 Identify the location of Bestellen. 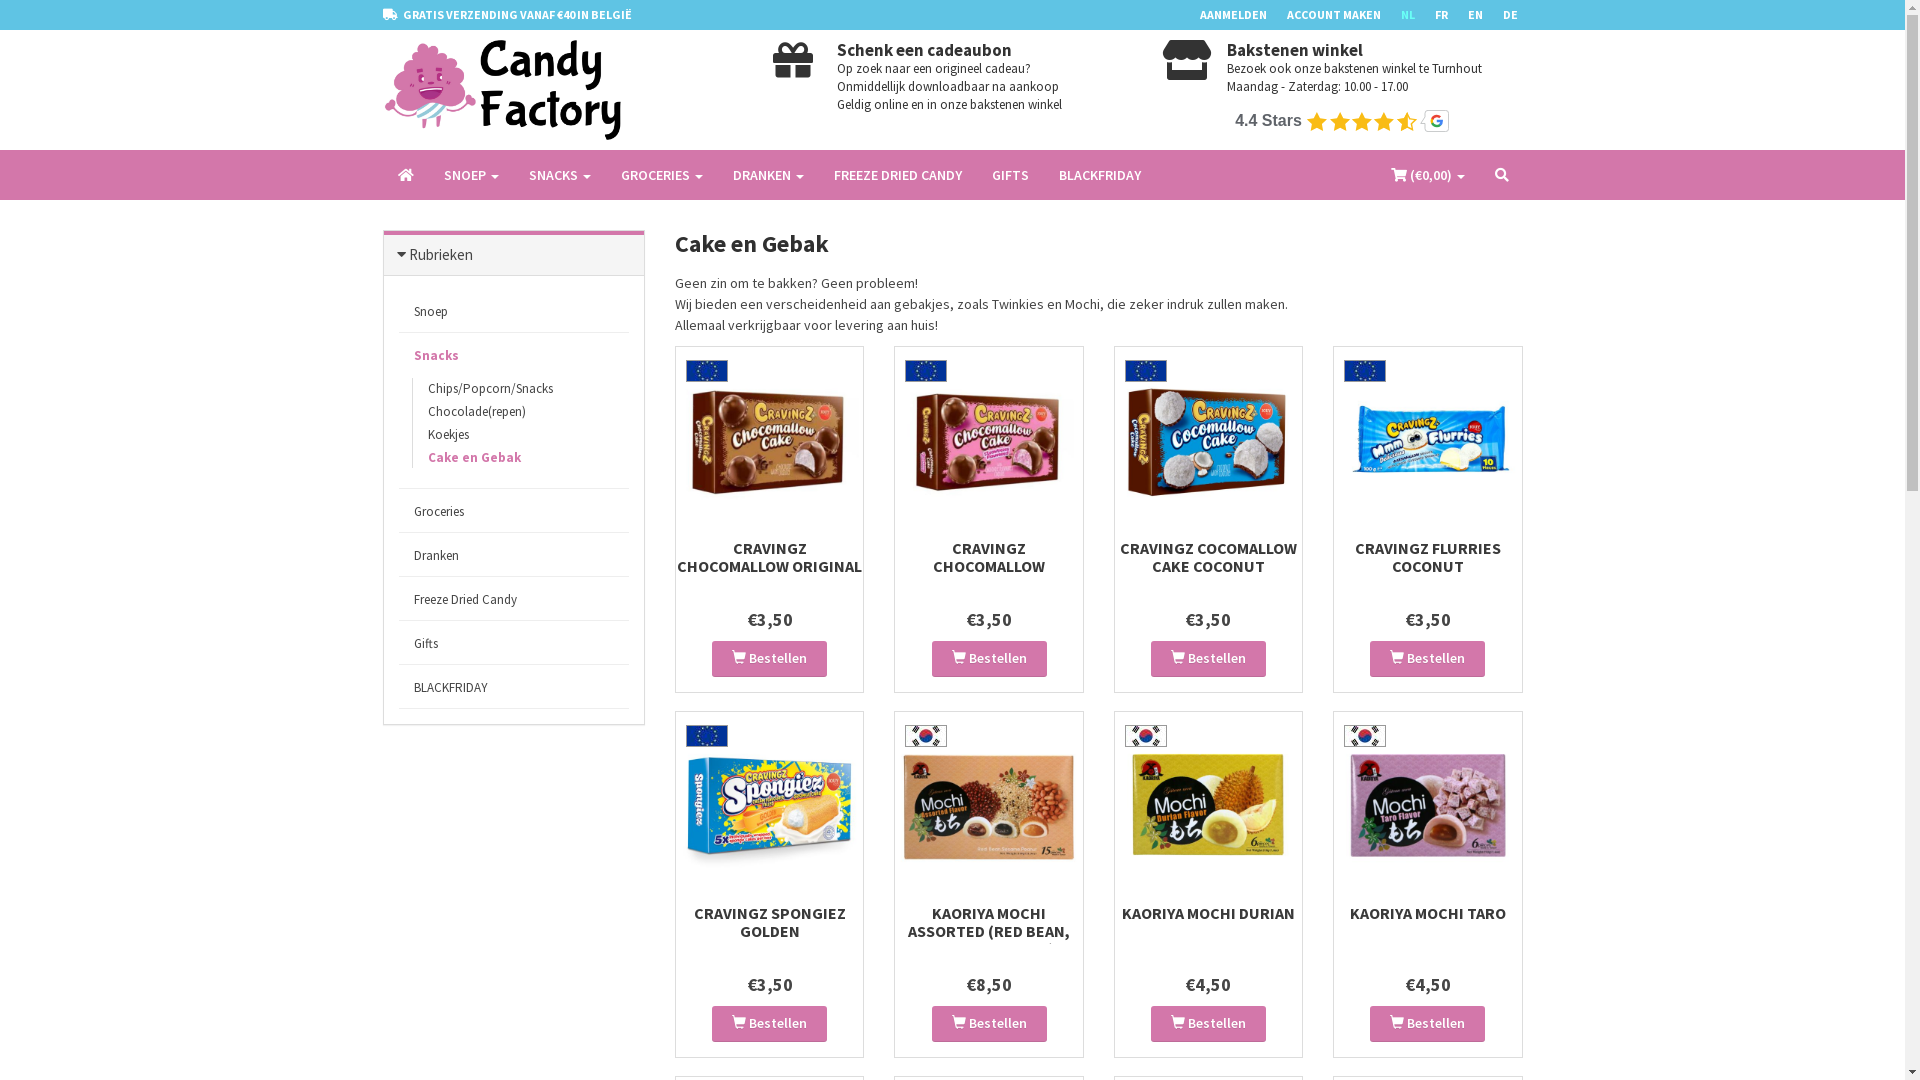
(990, 659).